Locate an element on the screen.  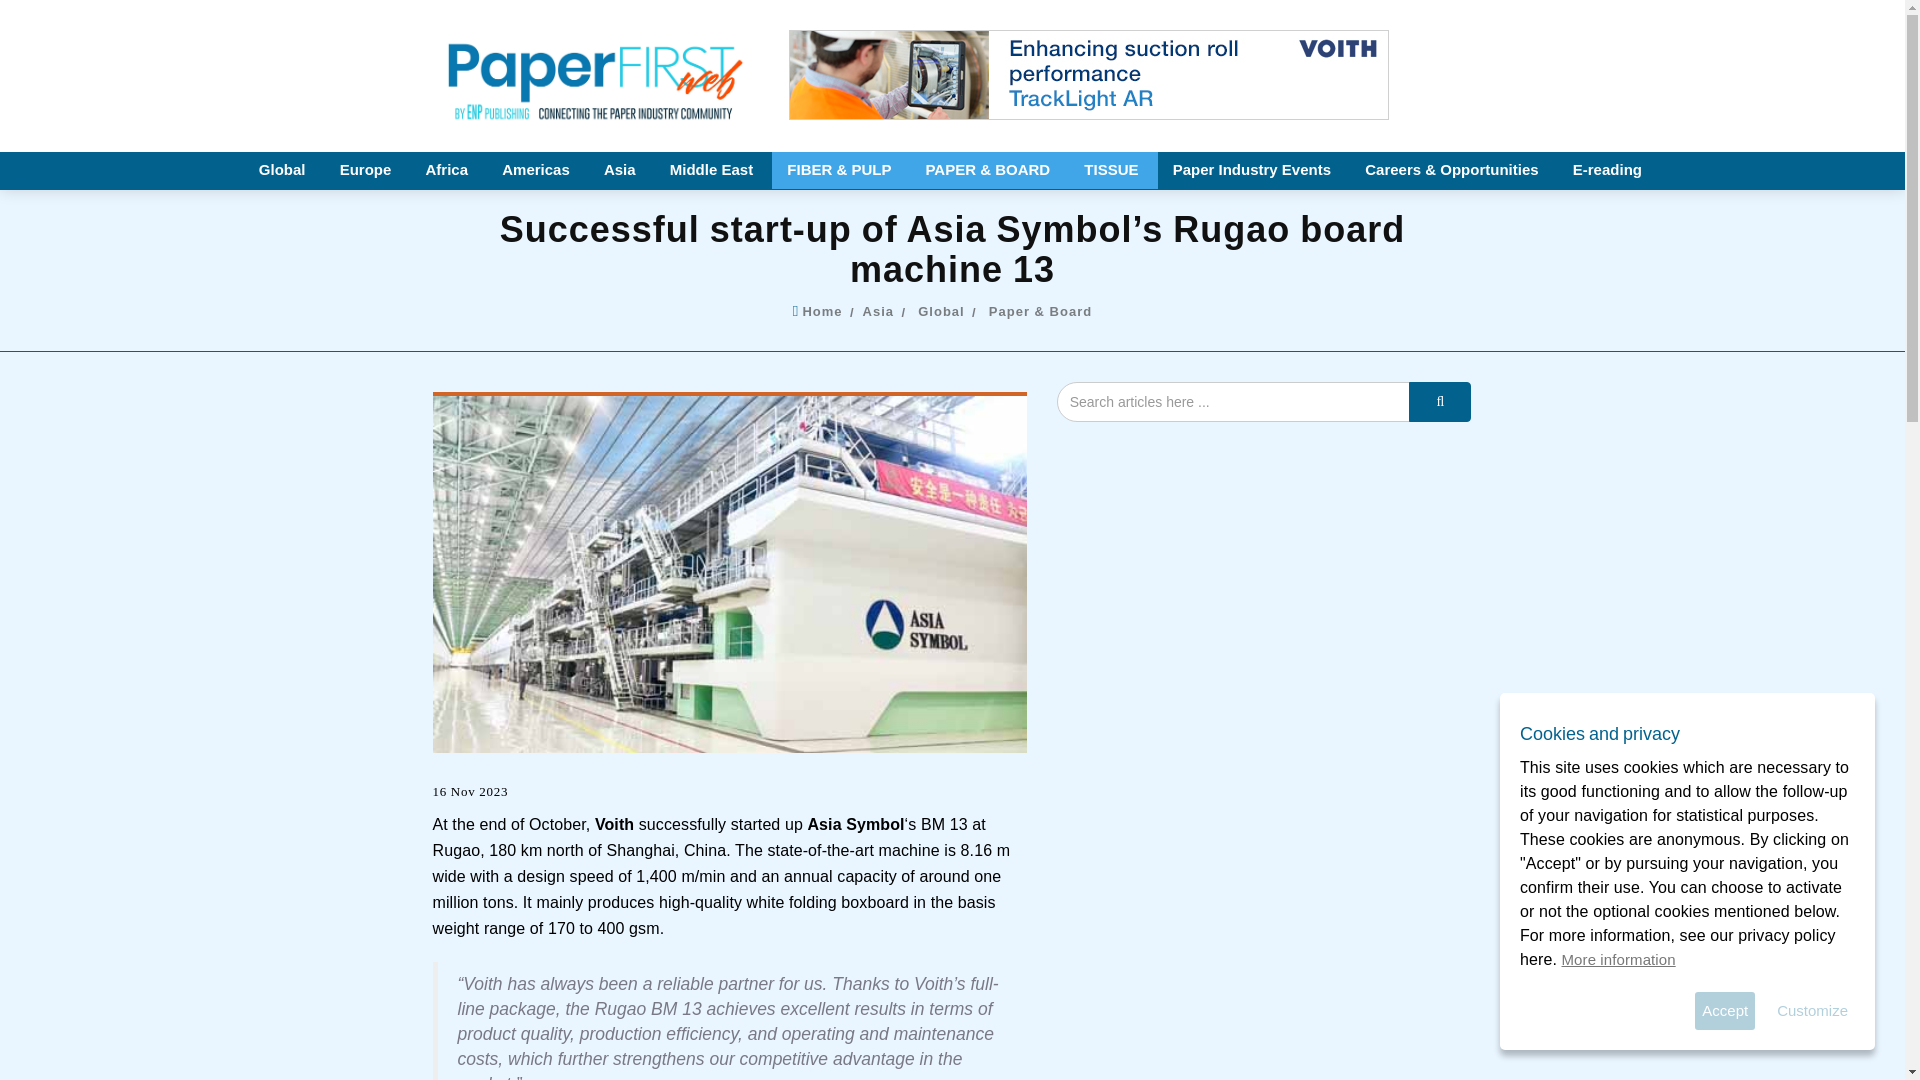
Africa is located at coordinates (448, 170).